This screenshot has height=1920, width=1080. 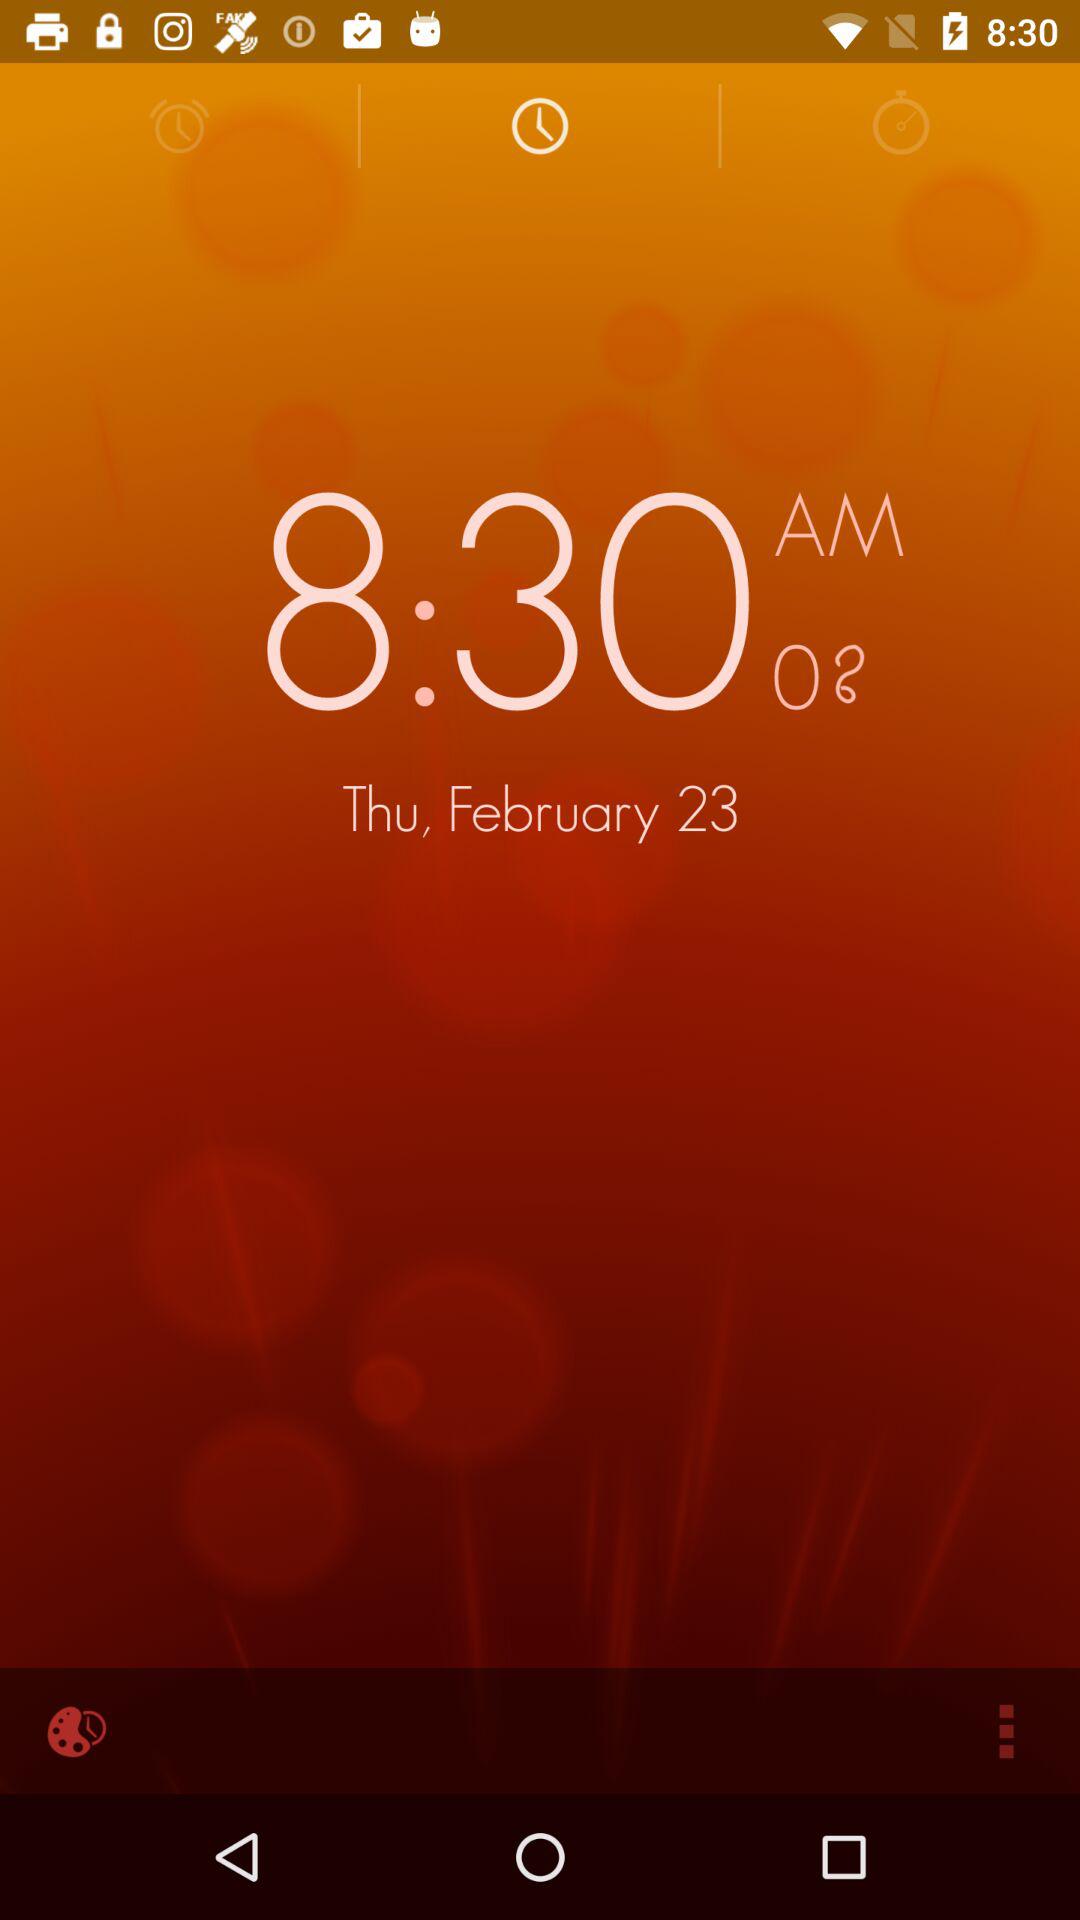 What do you see at coordinates (1006, 1730) in the screenshot?
I see `launch icon at the bottom right corner` at bounding box center [1006, 1730].